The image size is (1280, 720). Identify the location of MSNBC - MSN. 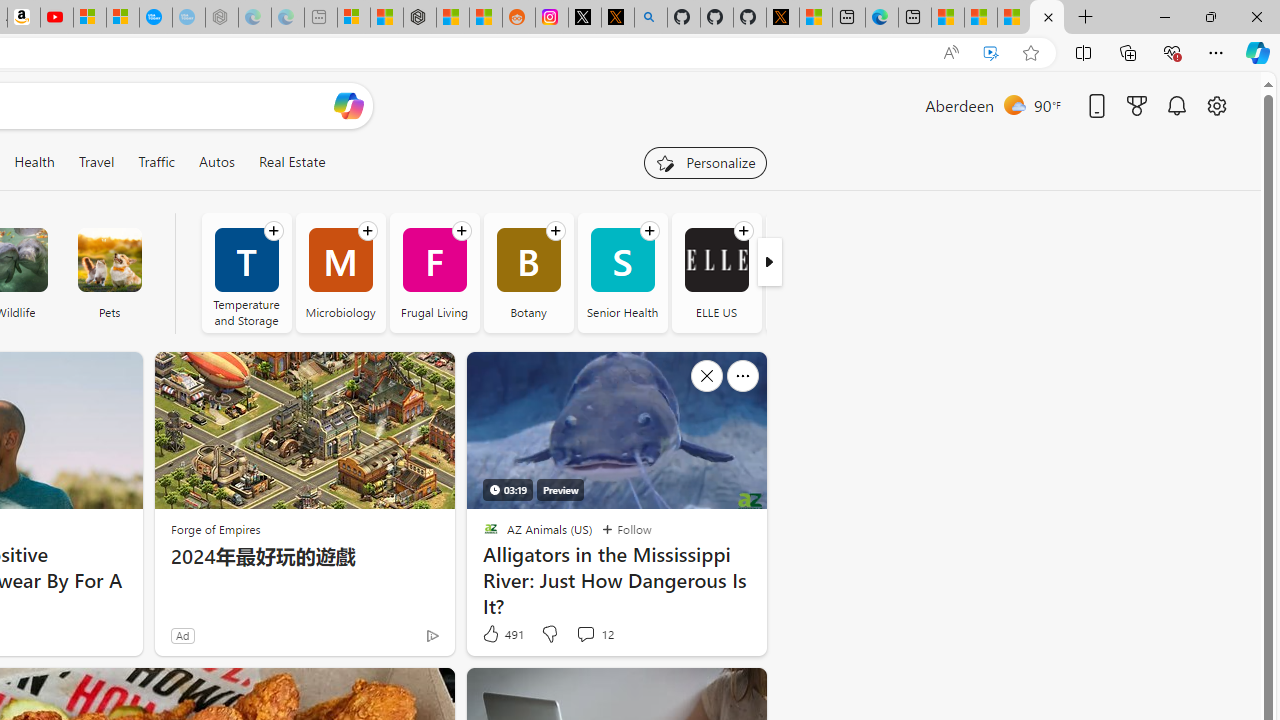
(981, 18).